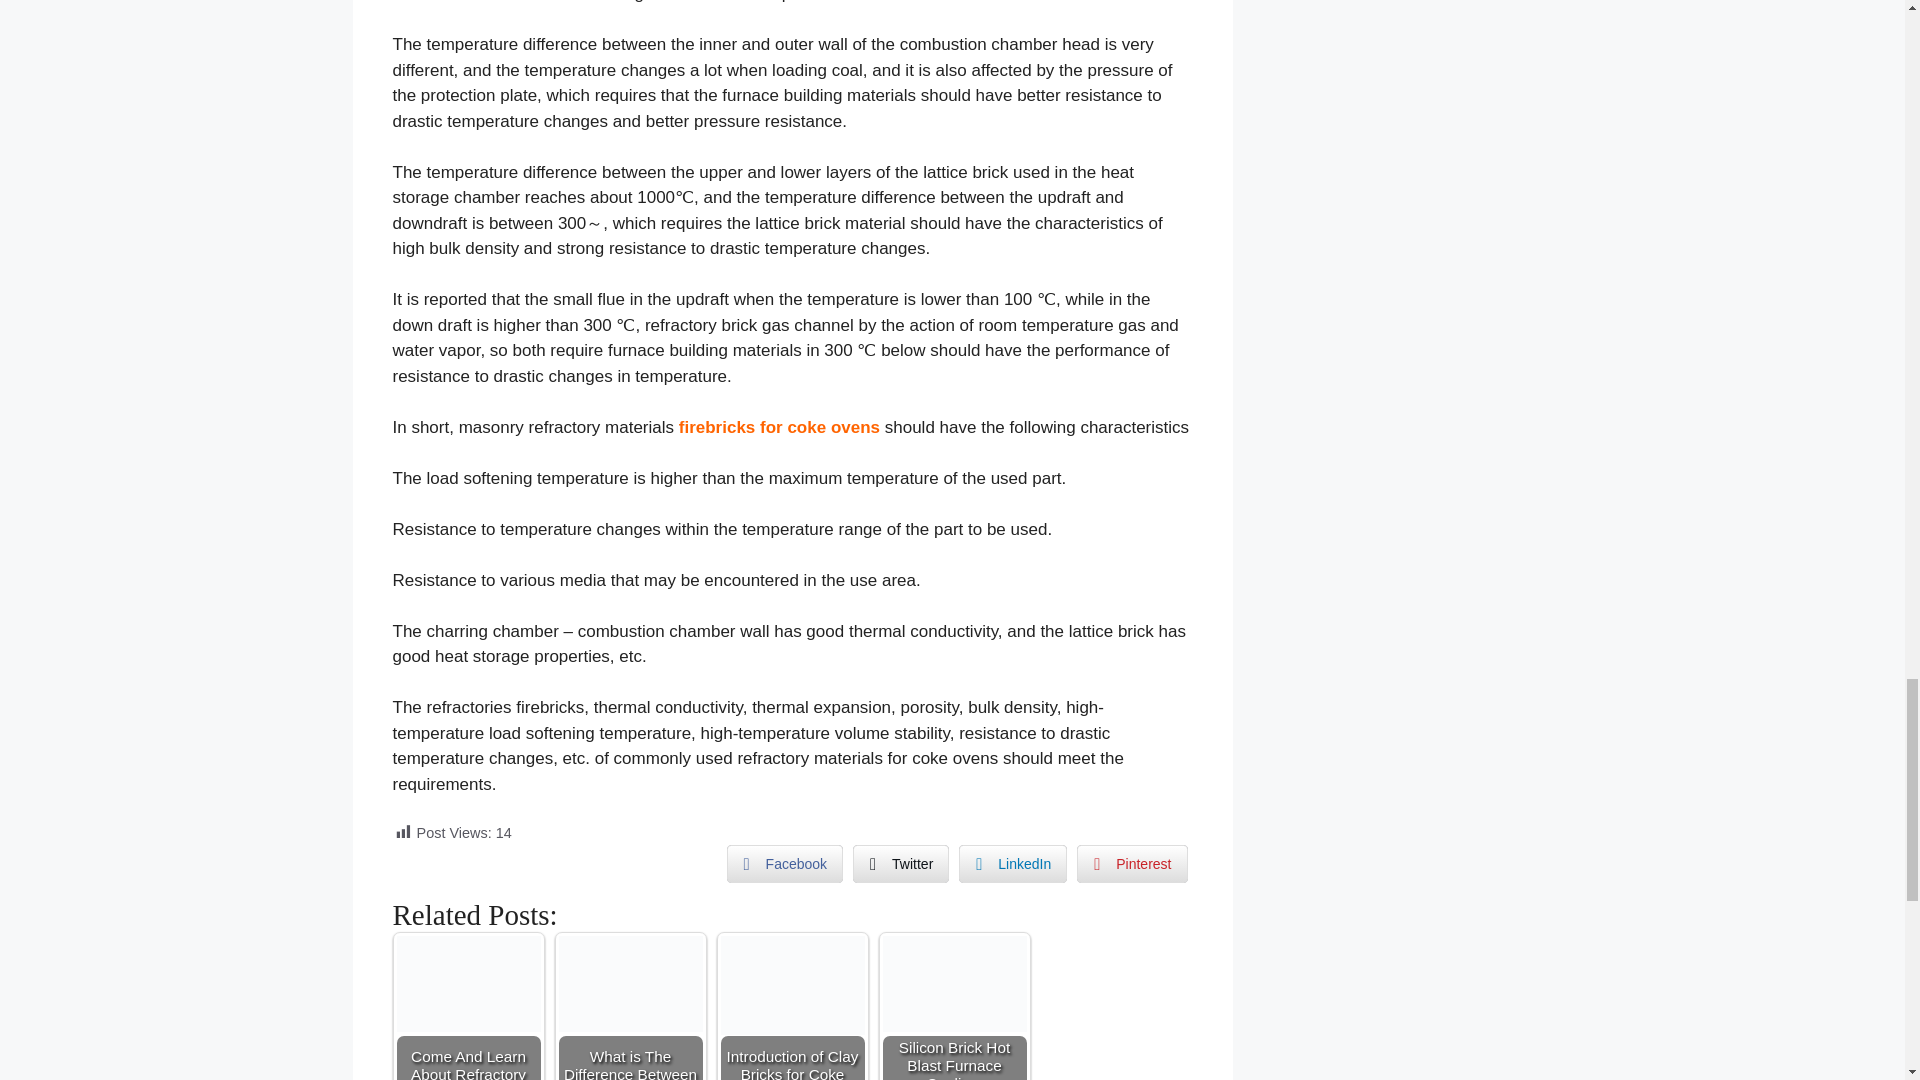  I want to click on Come And Learn About Refractory Silica Bricks, so click(467, 984).